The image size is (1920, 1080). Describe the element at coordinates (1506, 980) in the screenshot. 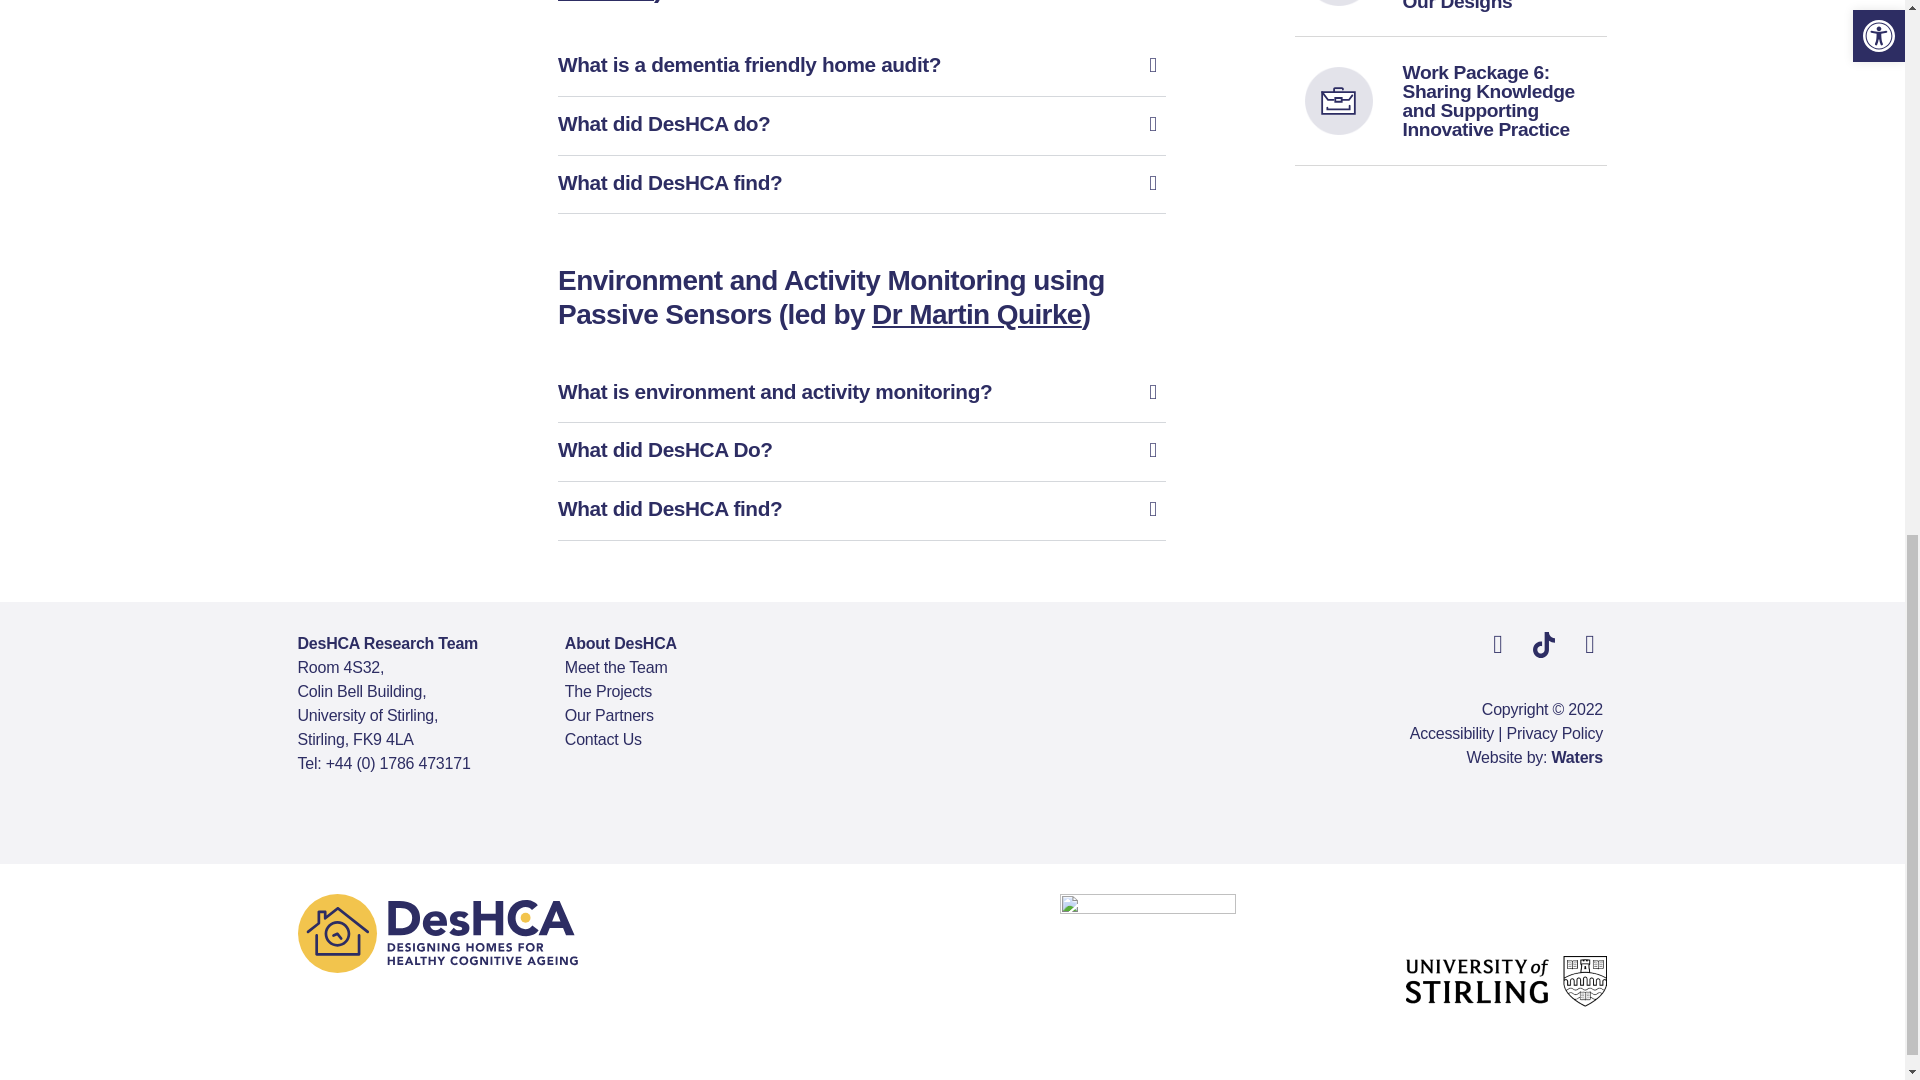

I see `University of Stirling` at that location.